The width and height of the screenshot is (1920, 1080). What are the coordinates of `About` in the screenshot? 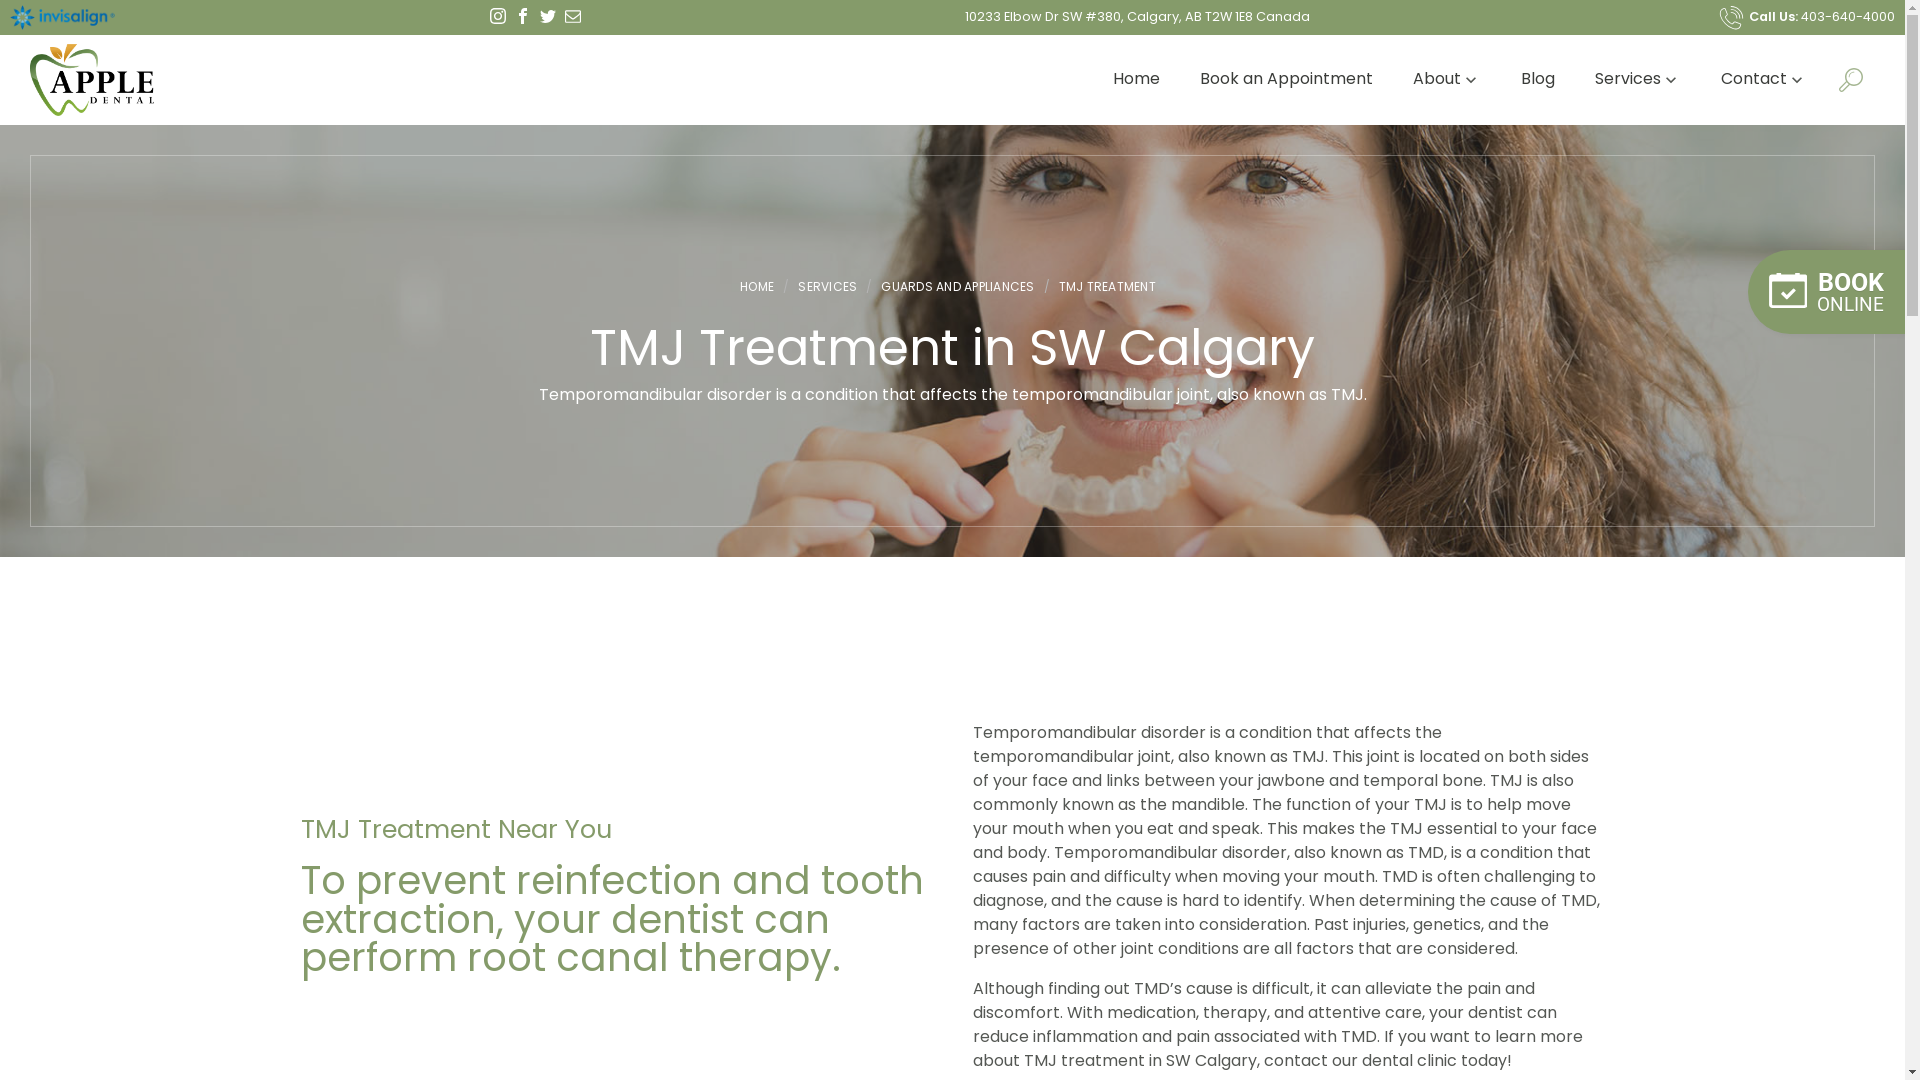 It's located at (1447, 80).